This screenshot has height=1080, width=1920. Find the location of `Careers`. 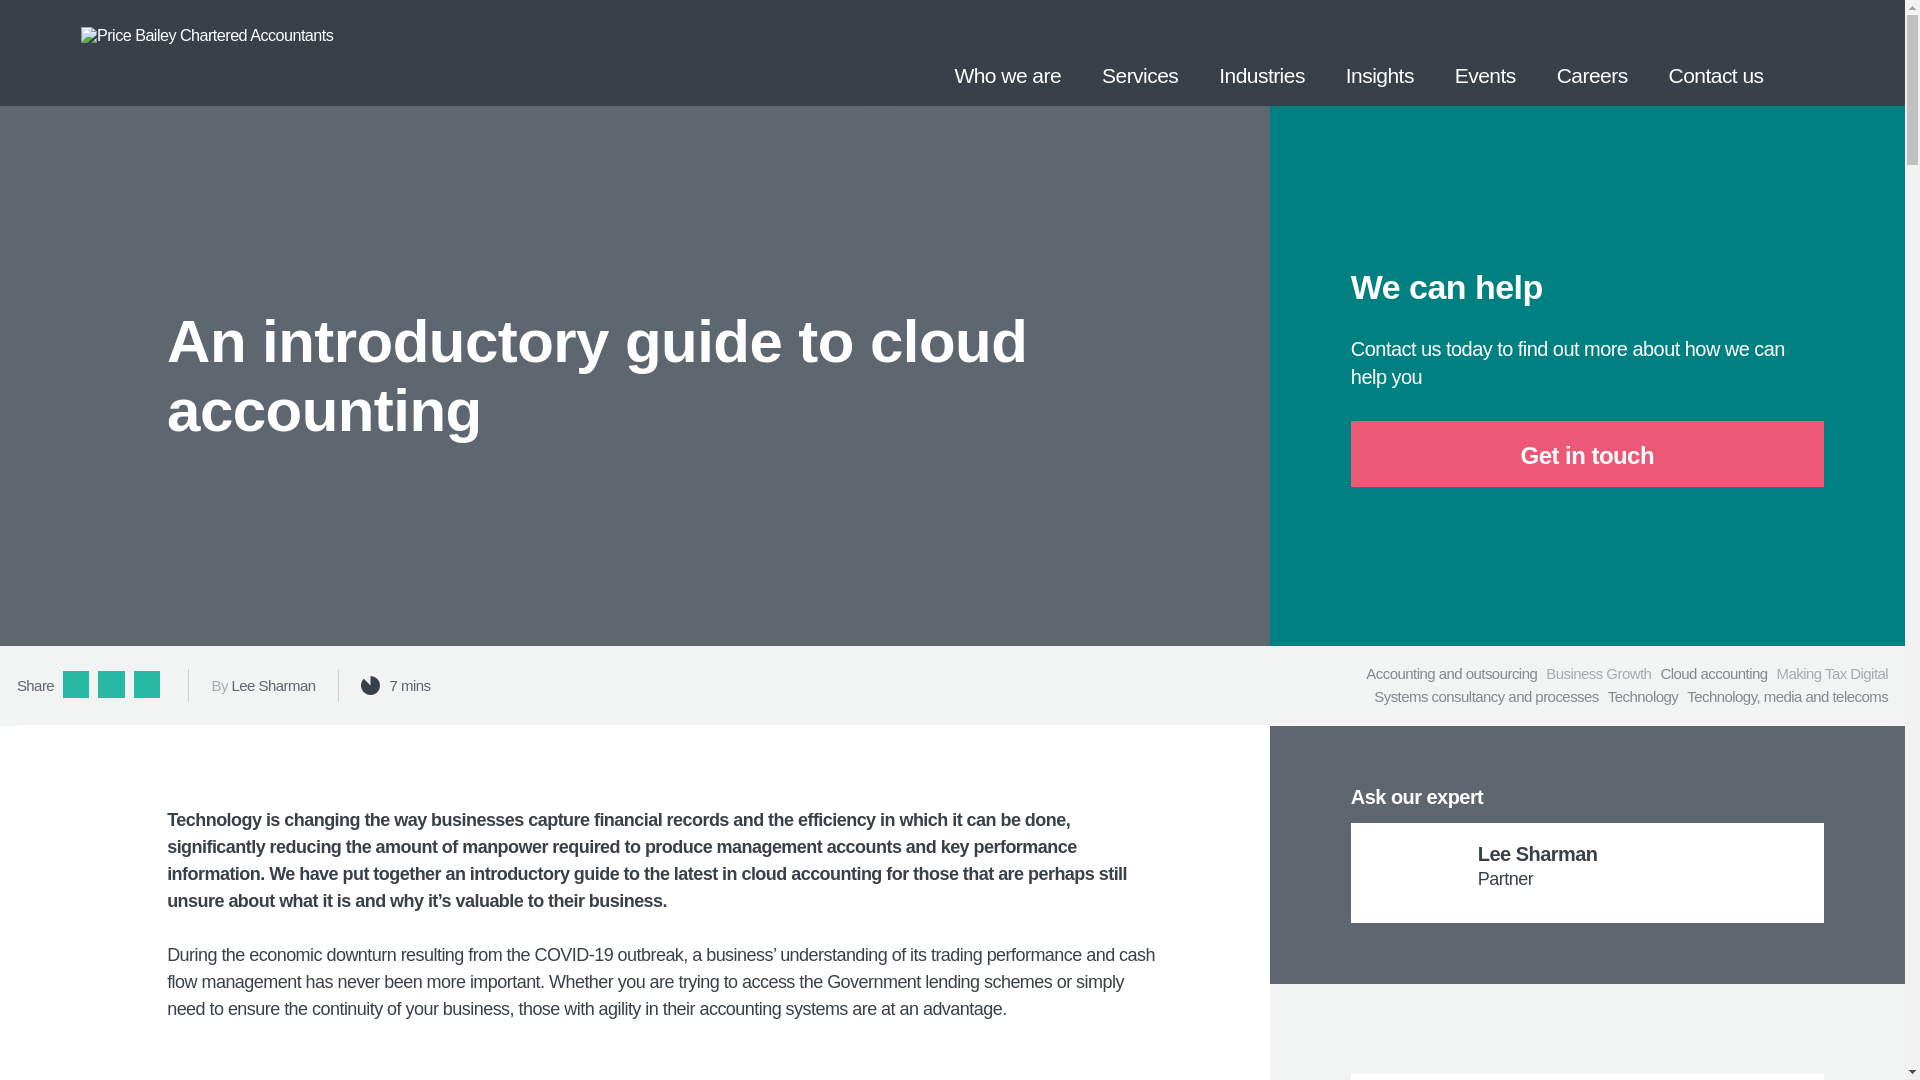

Careers is located at coordinates (1592, 52).